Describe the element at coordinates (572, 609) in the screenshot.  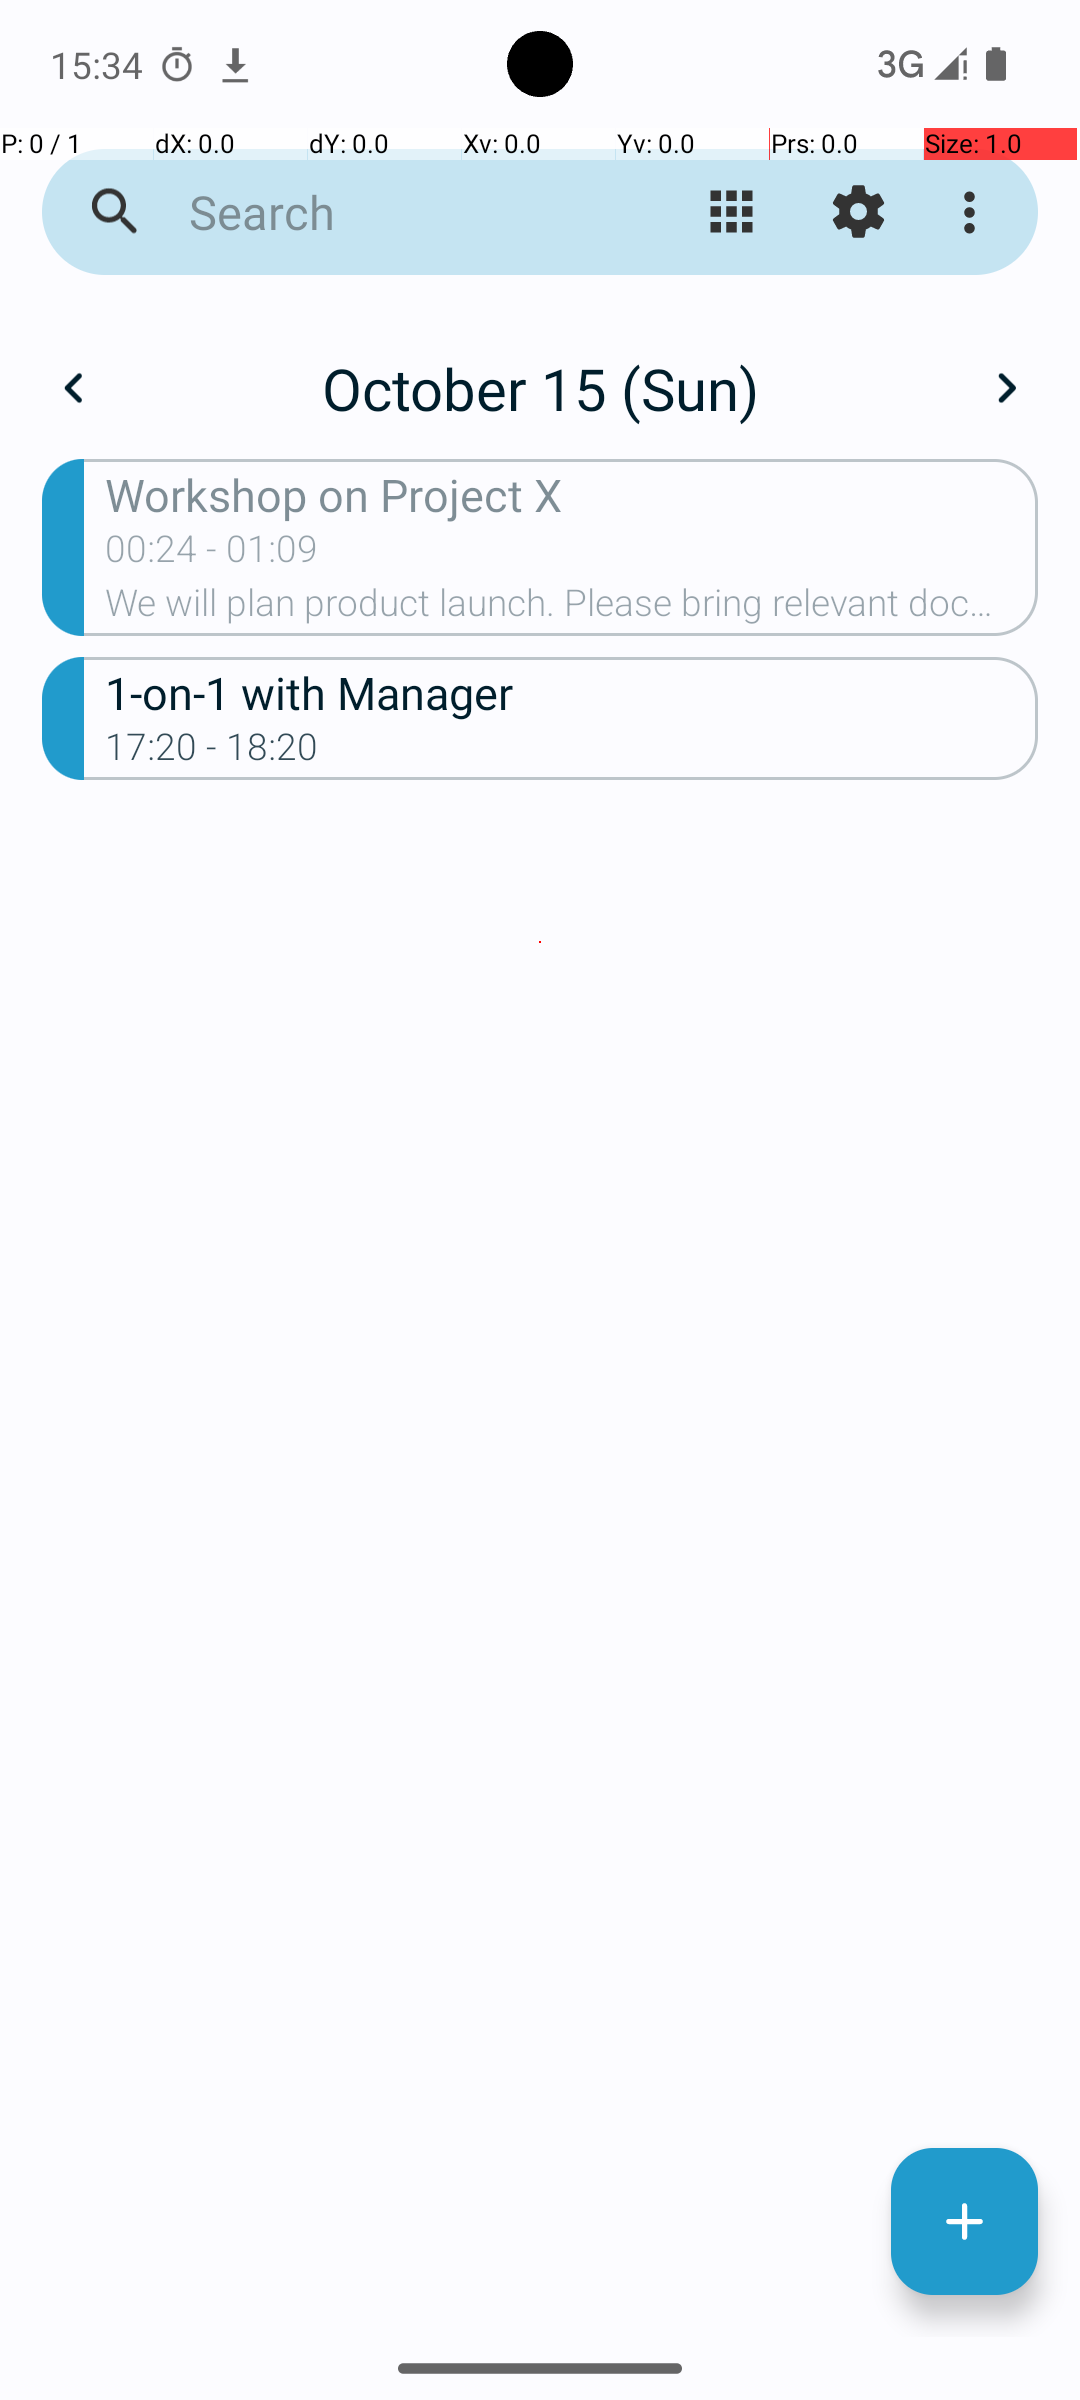
I see `We will plan product launch. Please bring relevant documents.` at that location.